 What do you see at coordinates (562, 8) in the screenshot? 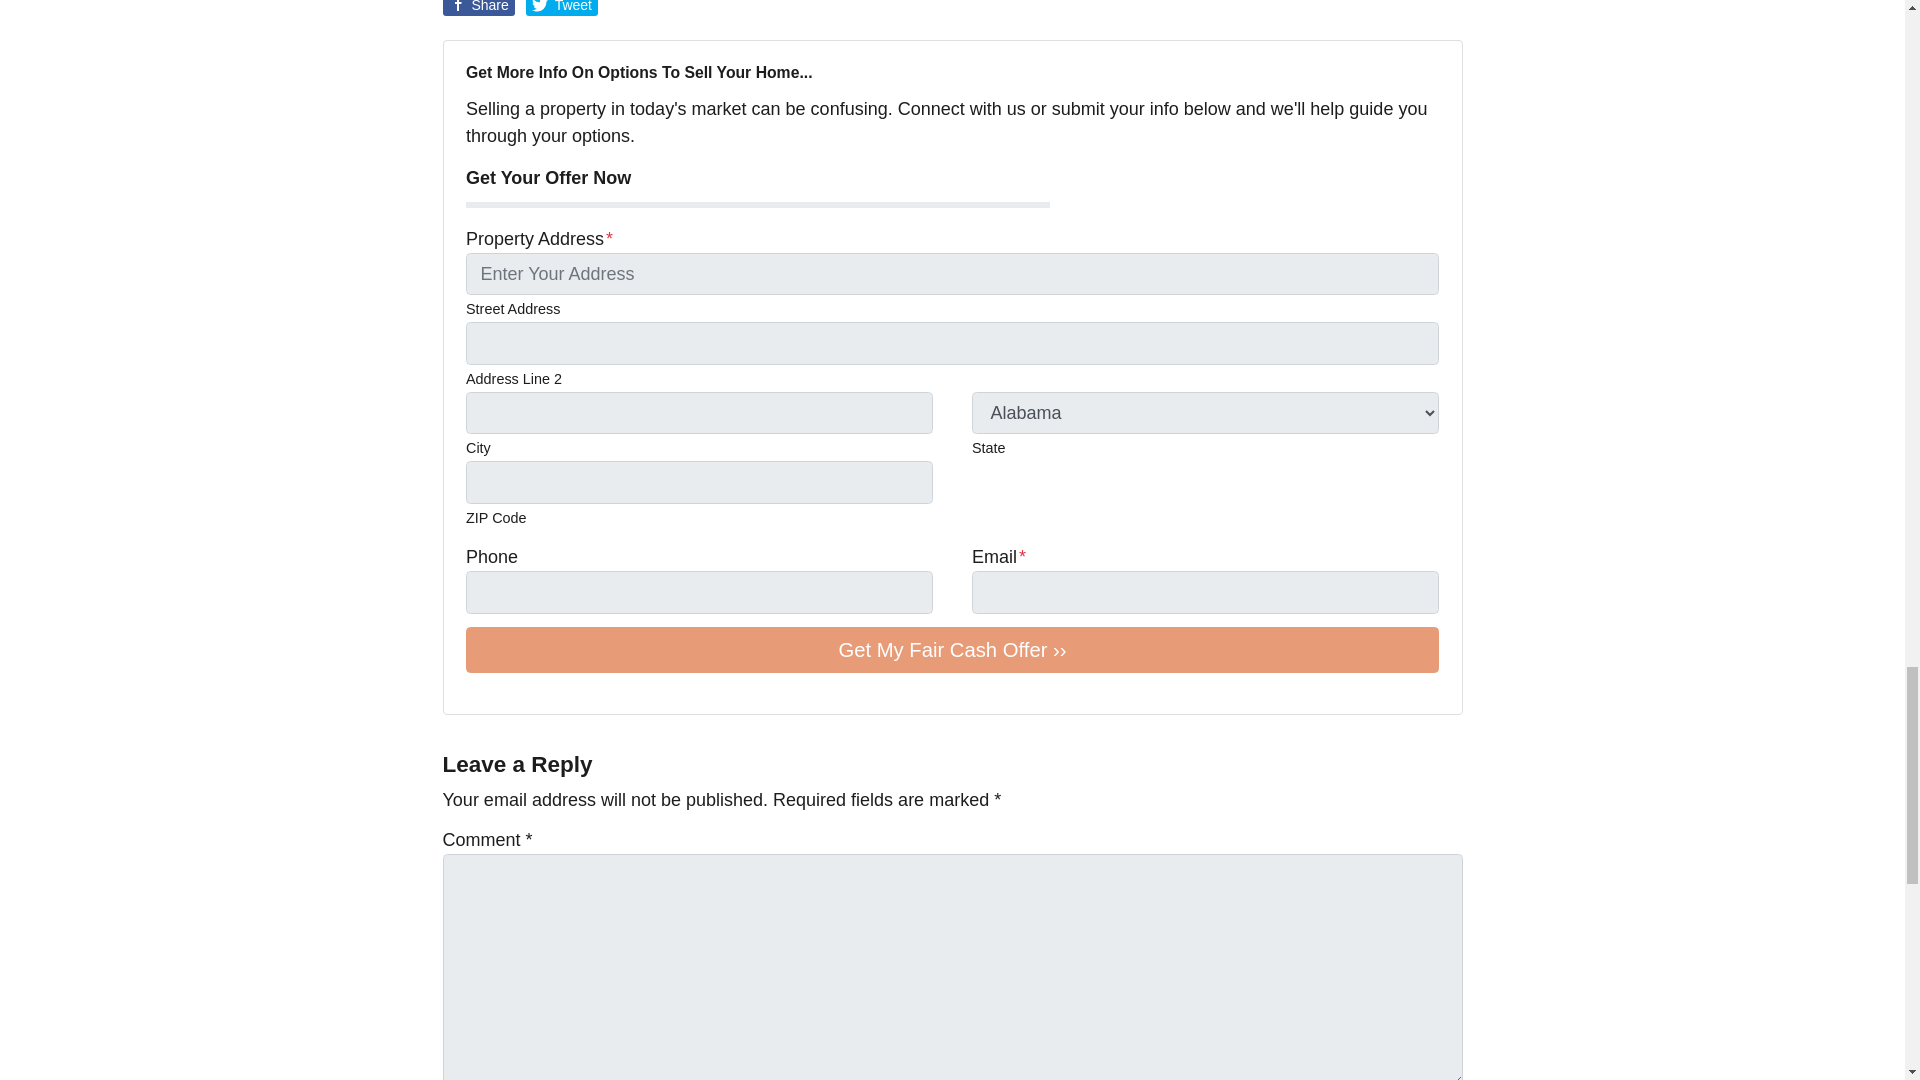
I see `Tweet` at bounding box center [562, 8].